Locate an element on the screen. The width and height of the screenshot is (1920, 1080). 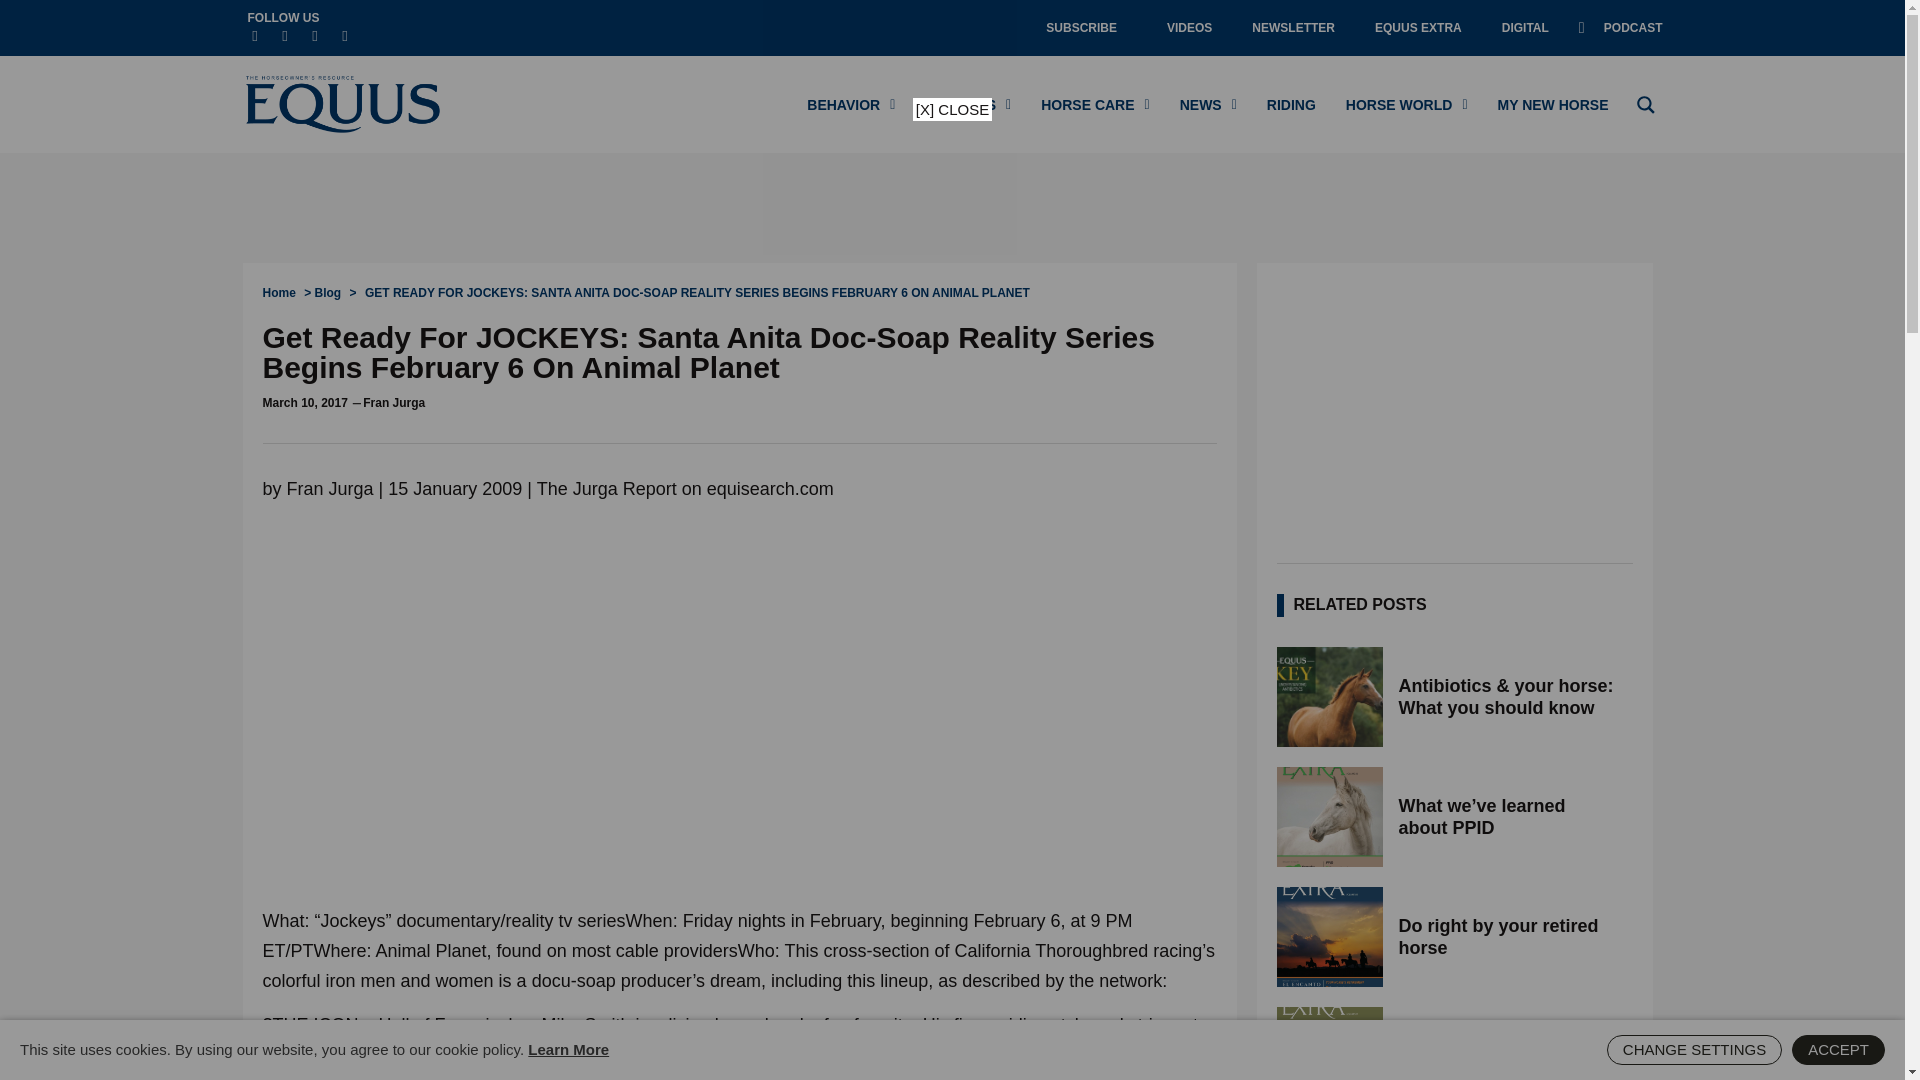
HORSE CARE is located at coordinates (1094, 104).